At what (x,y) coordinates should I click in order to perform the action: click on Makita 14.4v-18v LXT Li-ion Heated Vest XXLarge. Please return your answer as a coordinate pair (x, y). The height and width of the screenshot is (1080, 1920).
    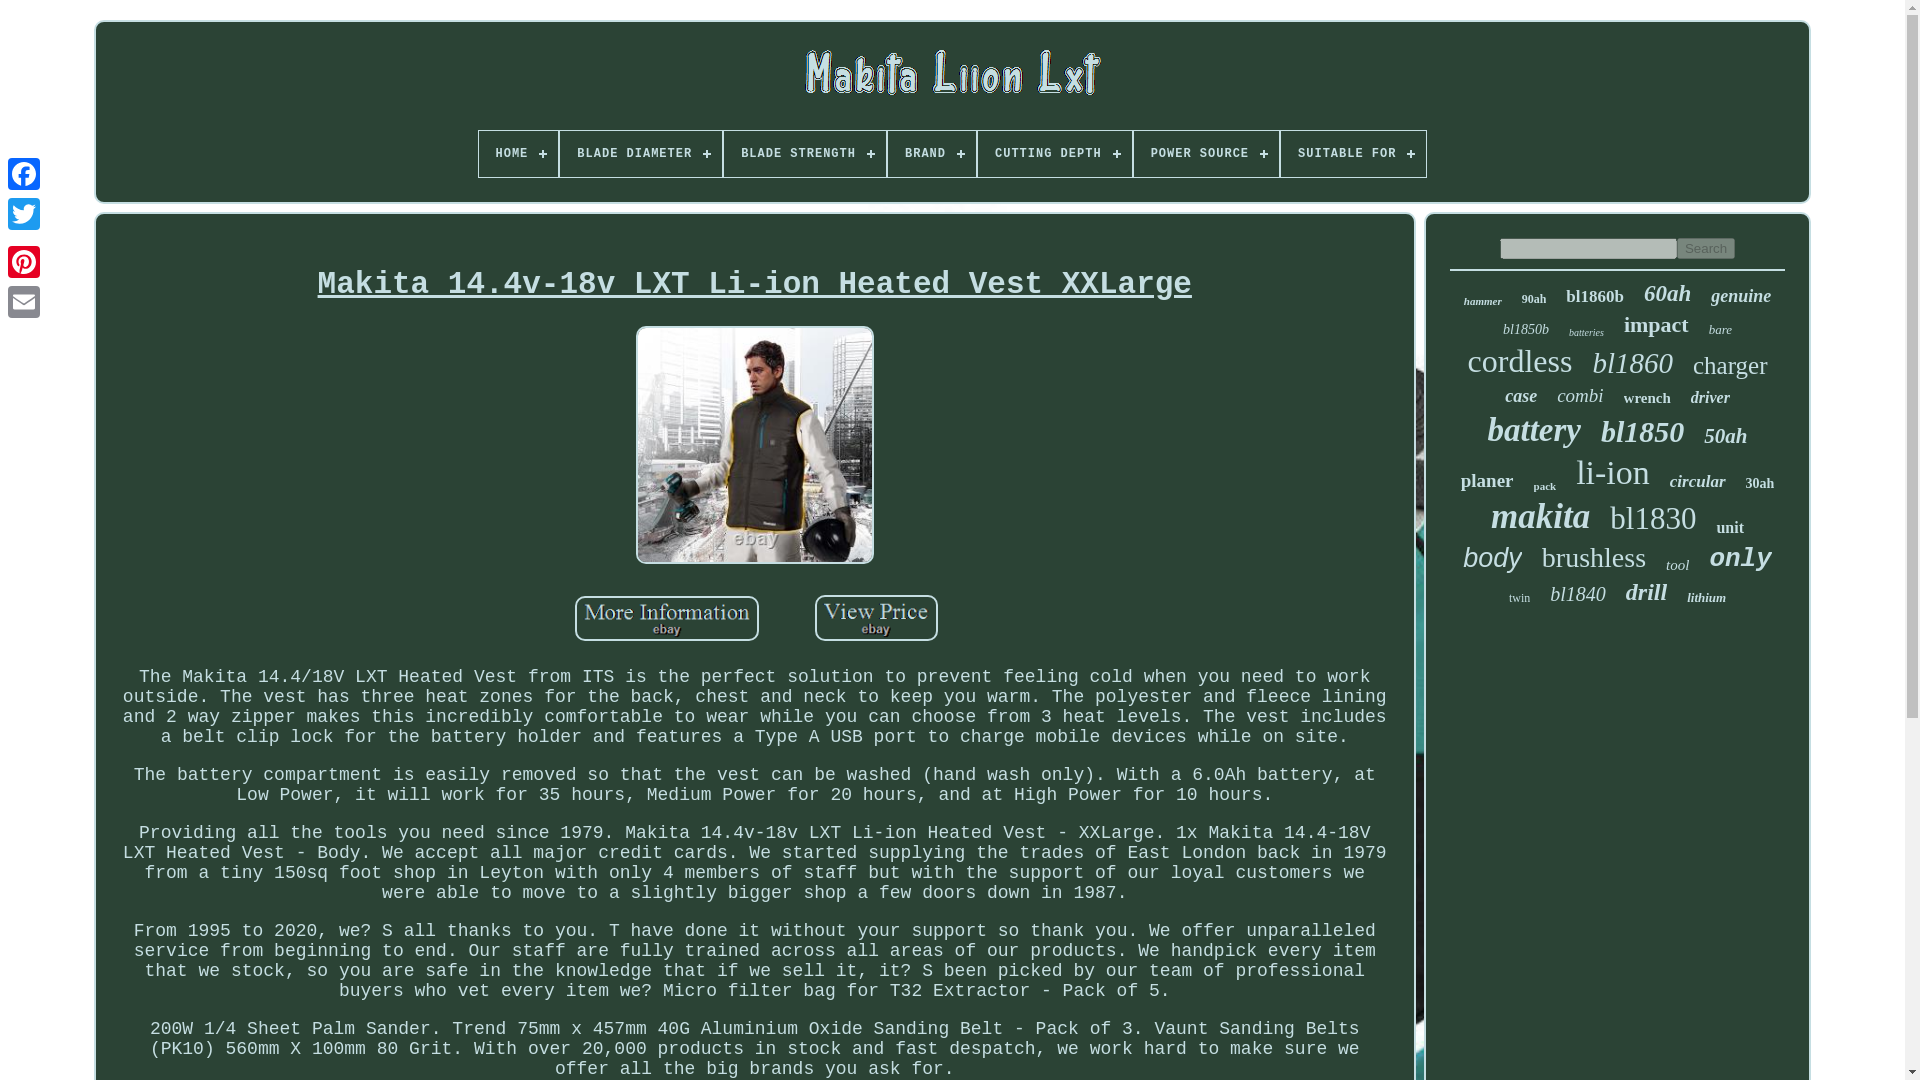
    Looking at the image, I should click on (666, 618).